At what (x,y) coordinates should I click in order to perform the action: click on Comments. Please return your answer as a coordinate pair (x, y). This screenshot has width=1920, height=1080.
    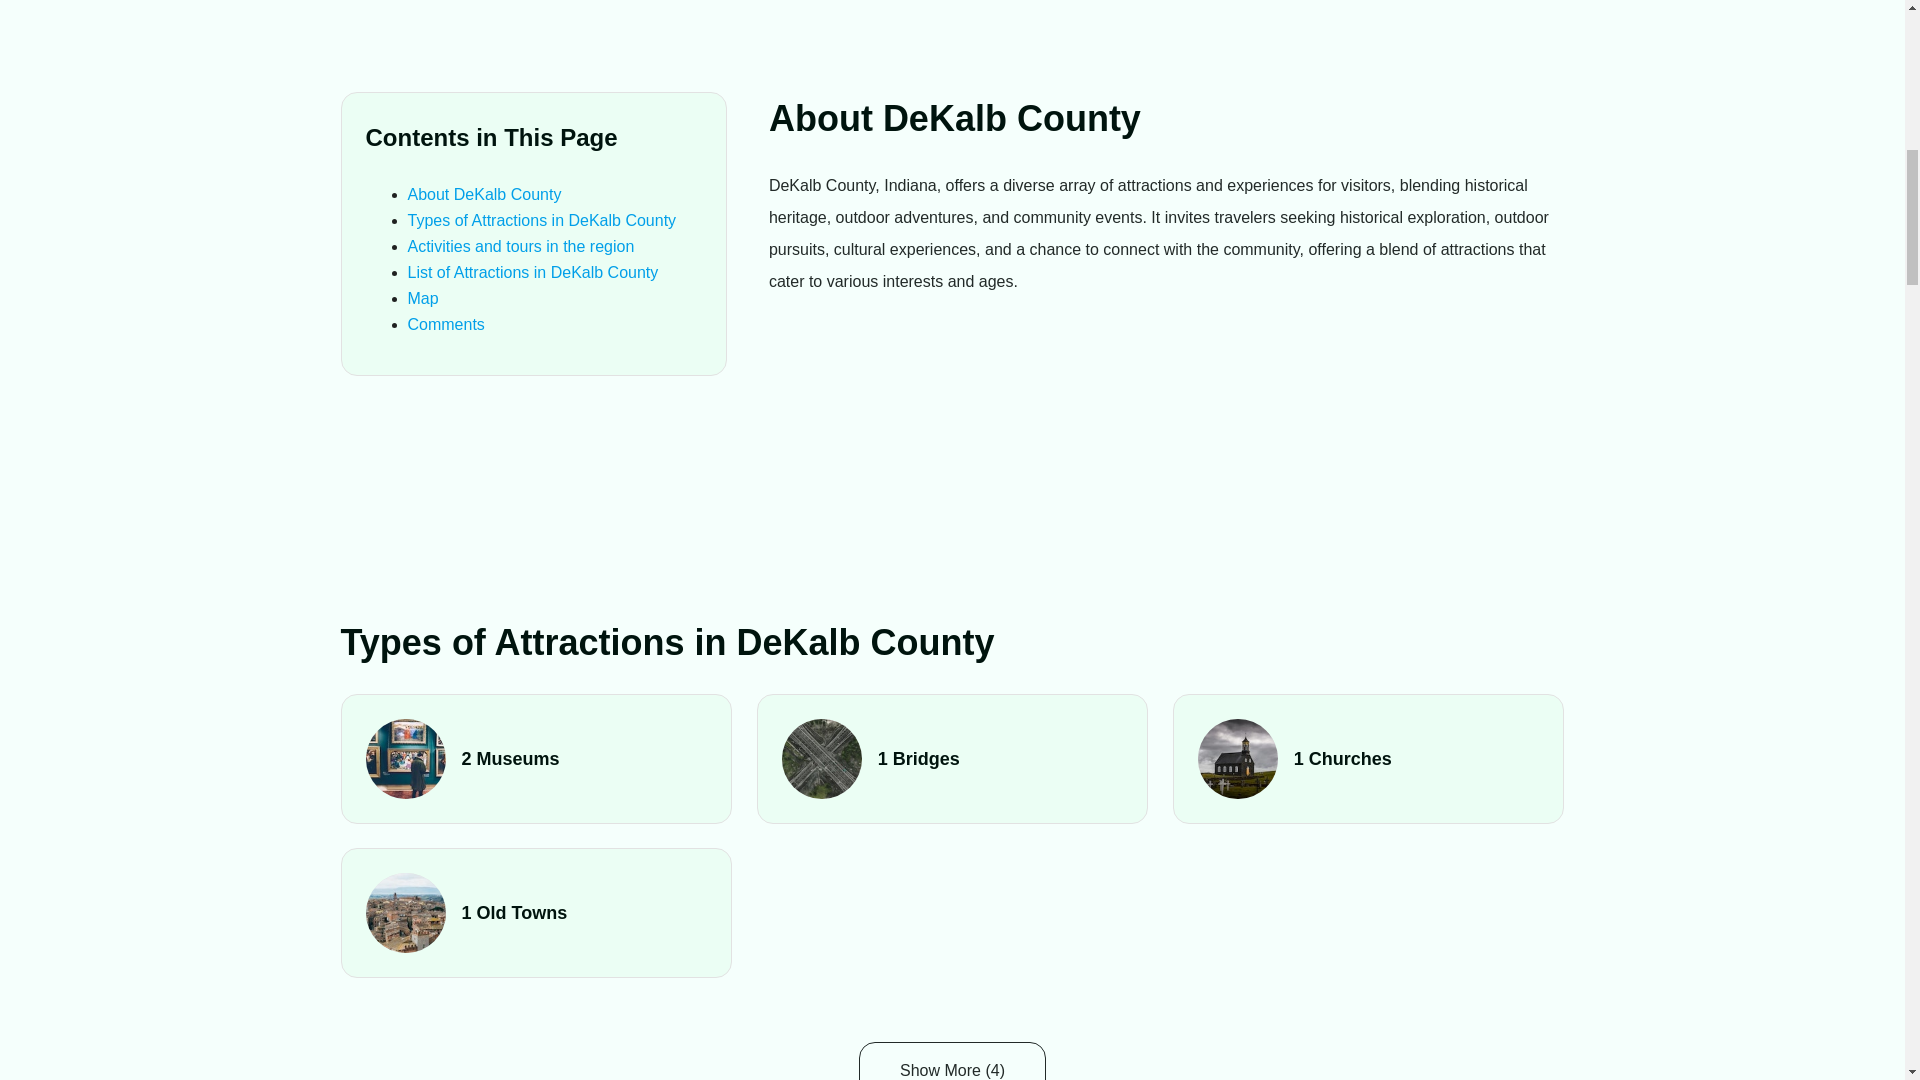
    Looking at the image, I should click on (446, 324).